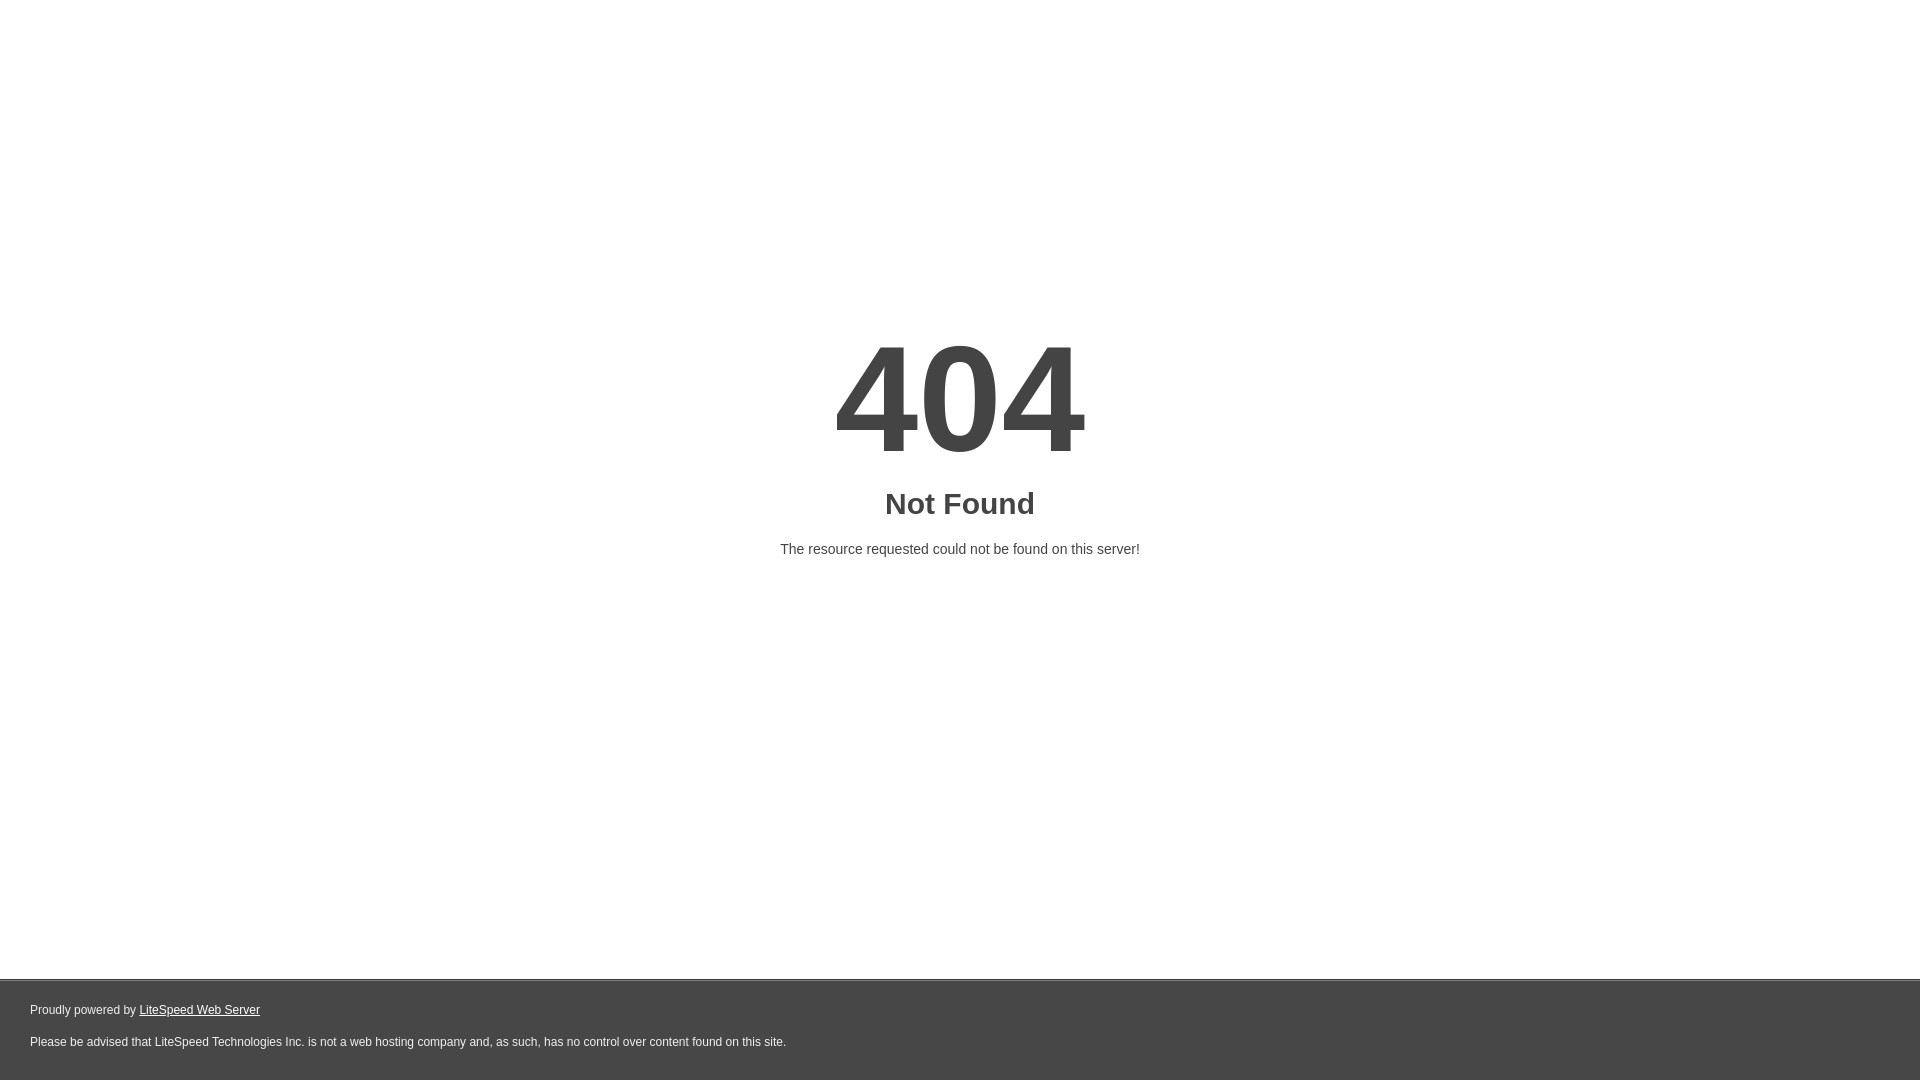 The height and width of the screenshot is (1080, 1920). I want to click on LiteSpeed Web Server, so click(200, 1010).